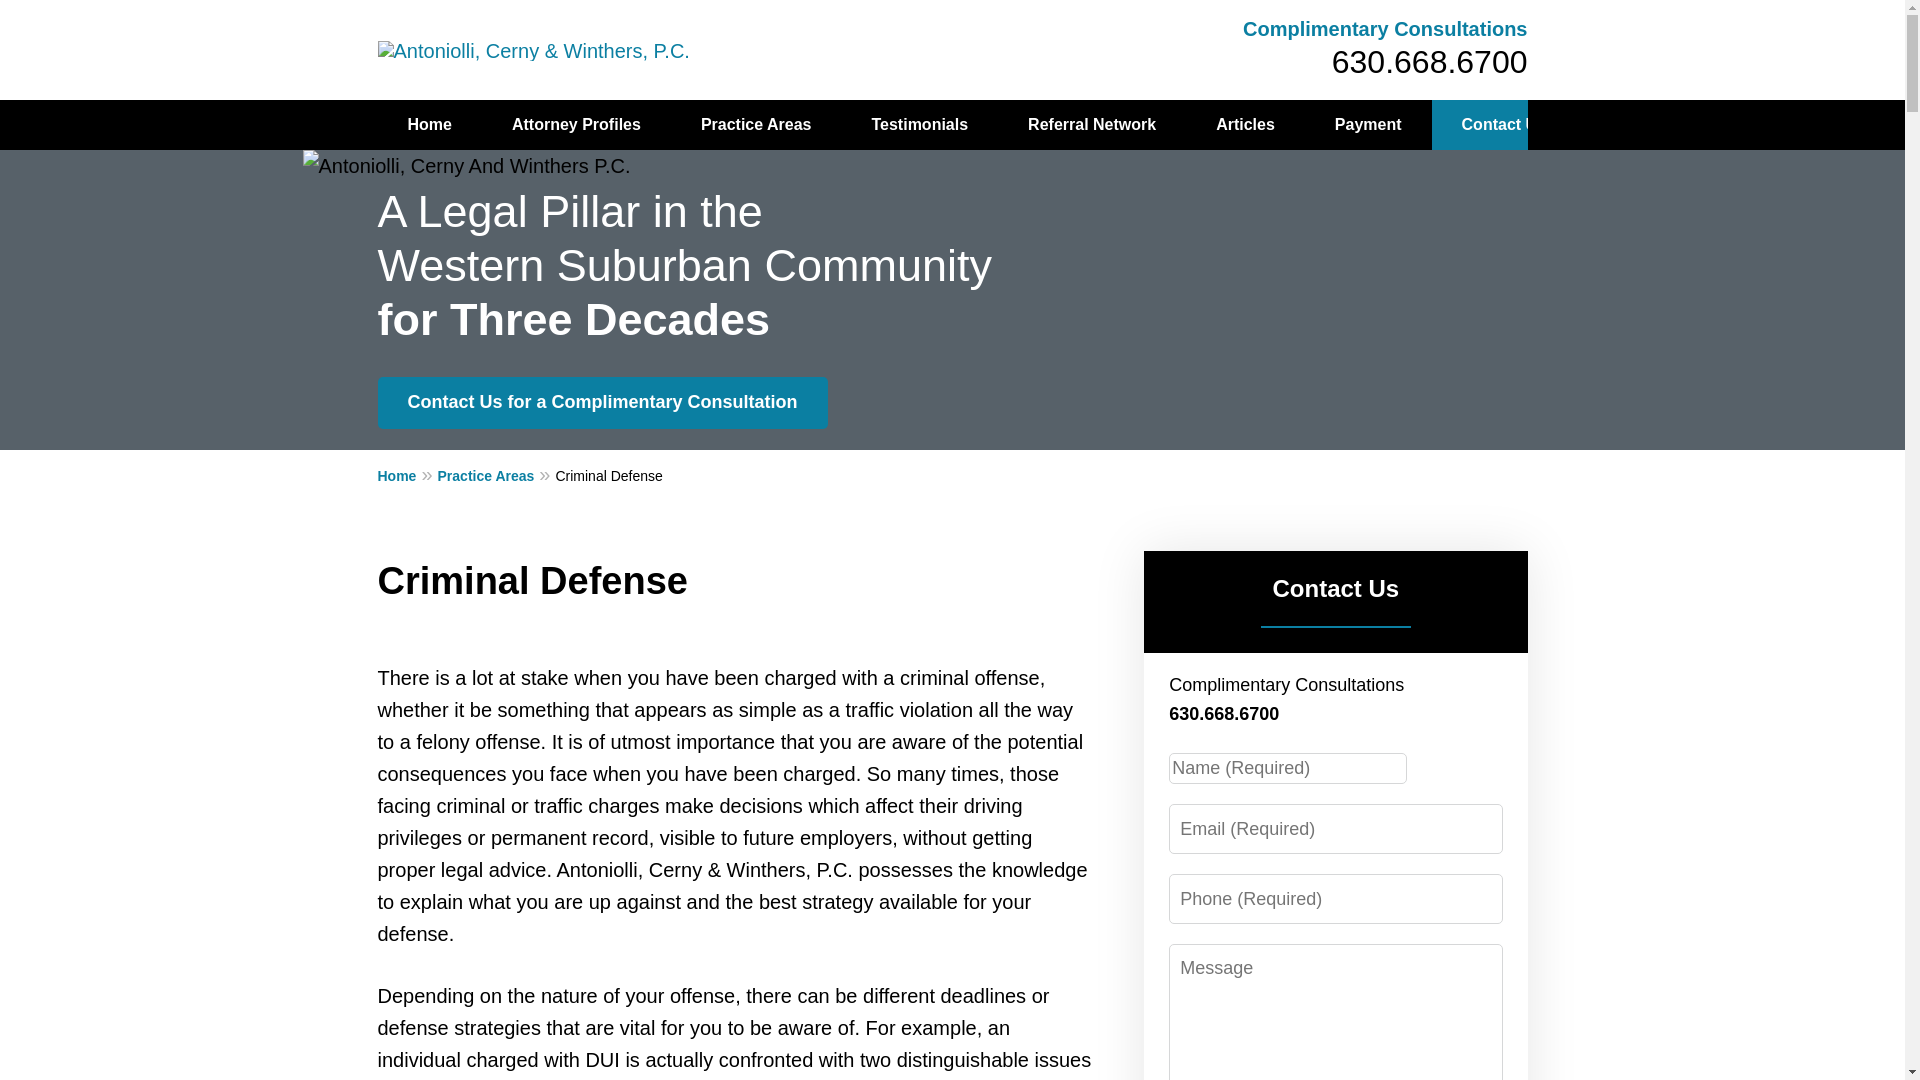  What do you see at coordinates (1430, 62) in the screenshot?
I see `630.668.6700` at bounding box center [1430, 62].